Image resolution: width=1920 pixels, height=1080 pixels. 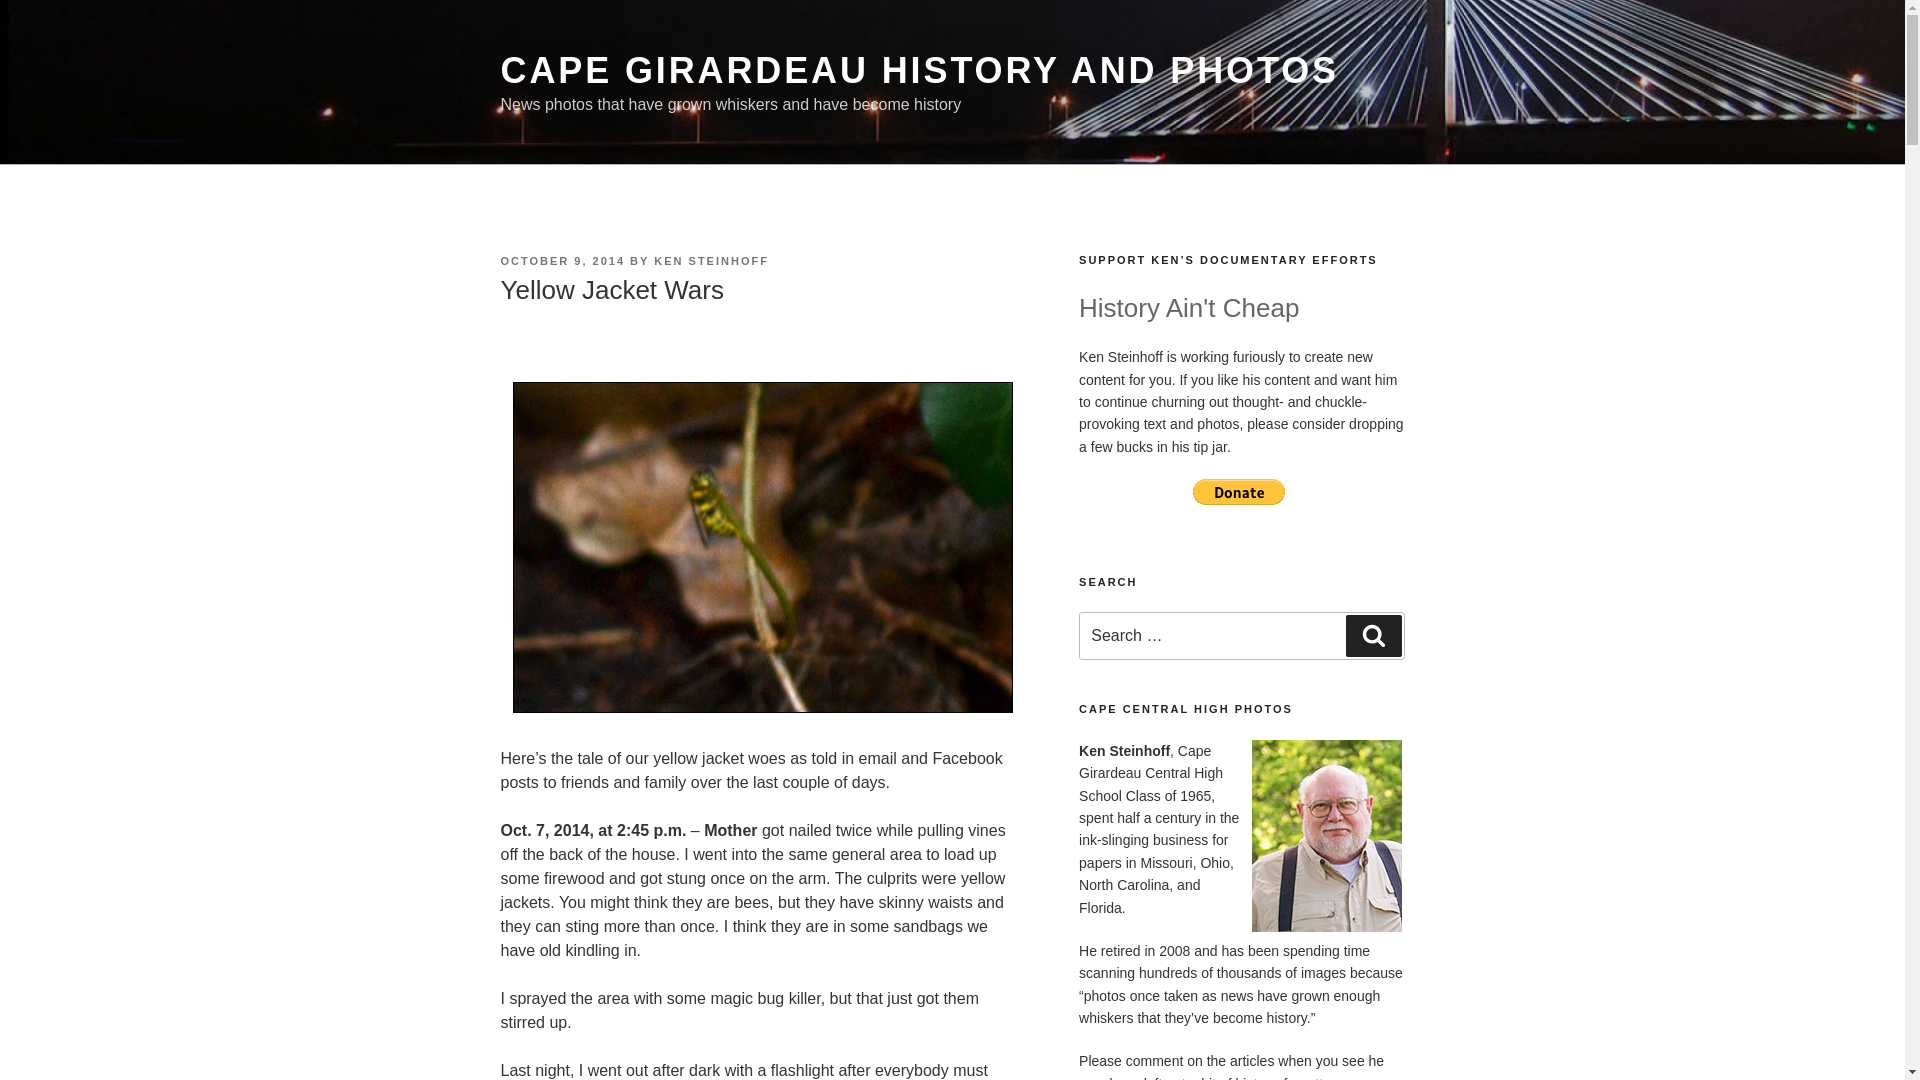 I want to click on CAPE GIRARDEAU HISTORY AND PHOTOS, so click(x=918, y=70).